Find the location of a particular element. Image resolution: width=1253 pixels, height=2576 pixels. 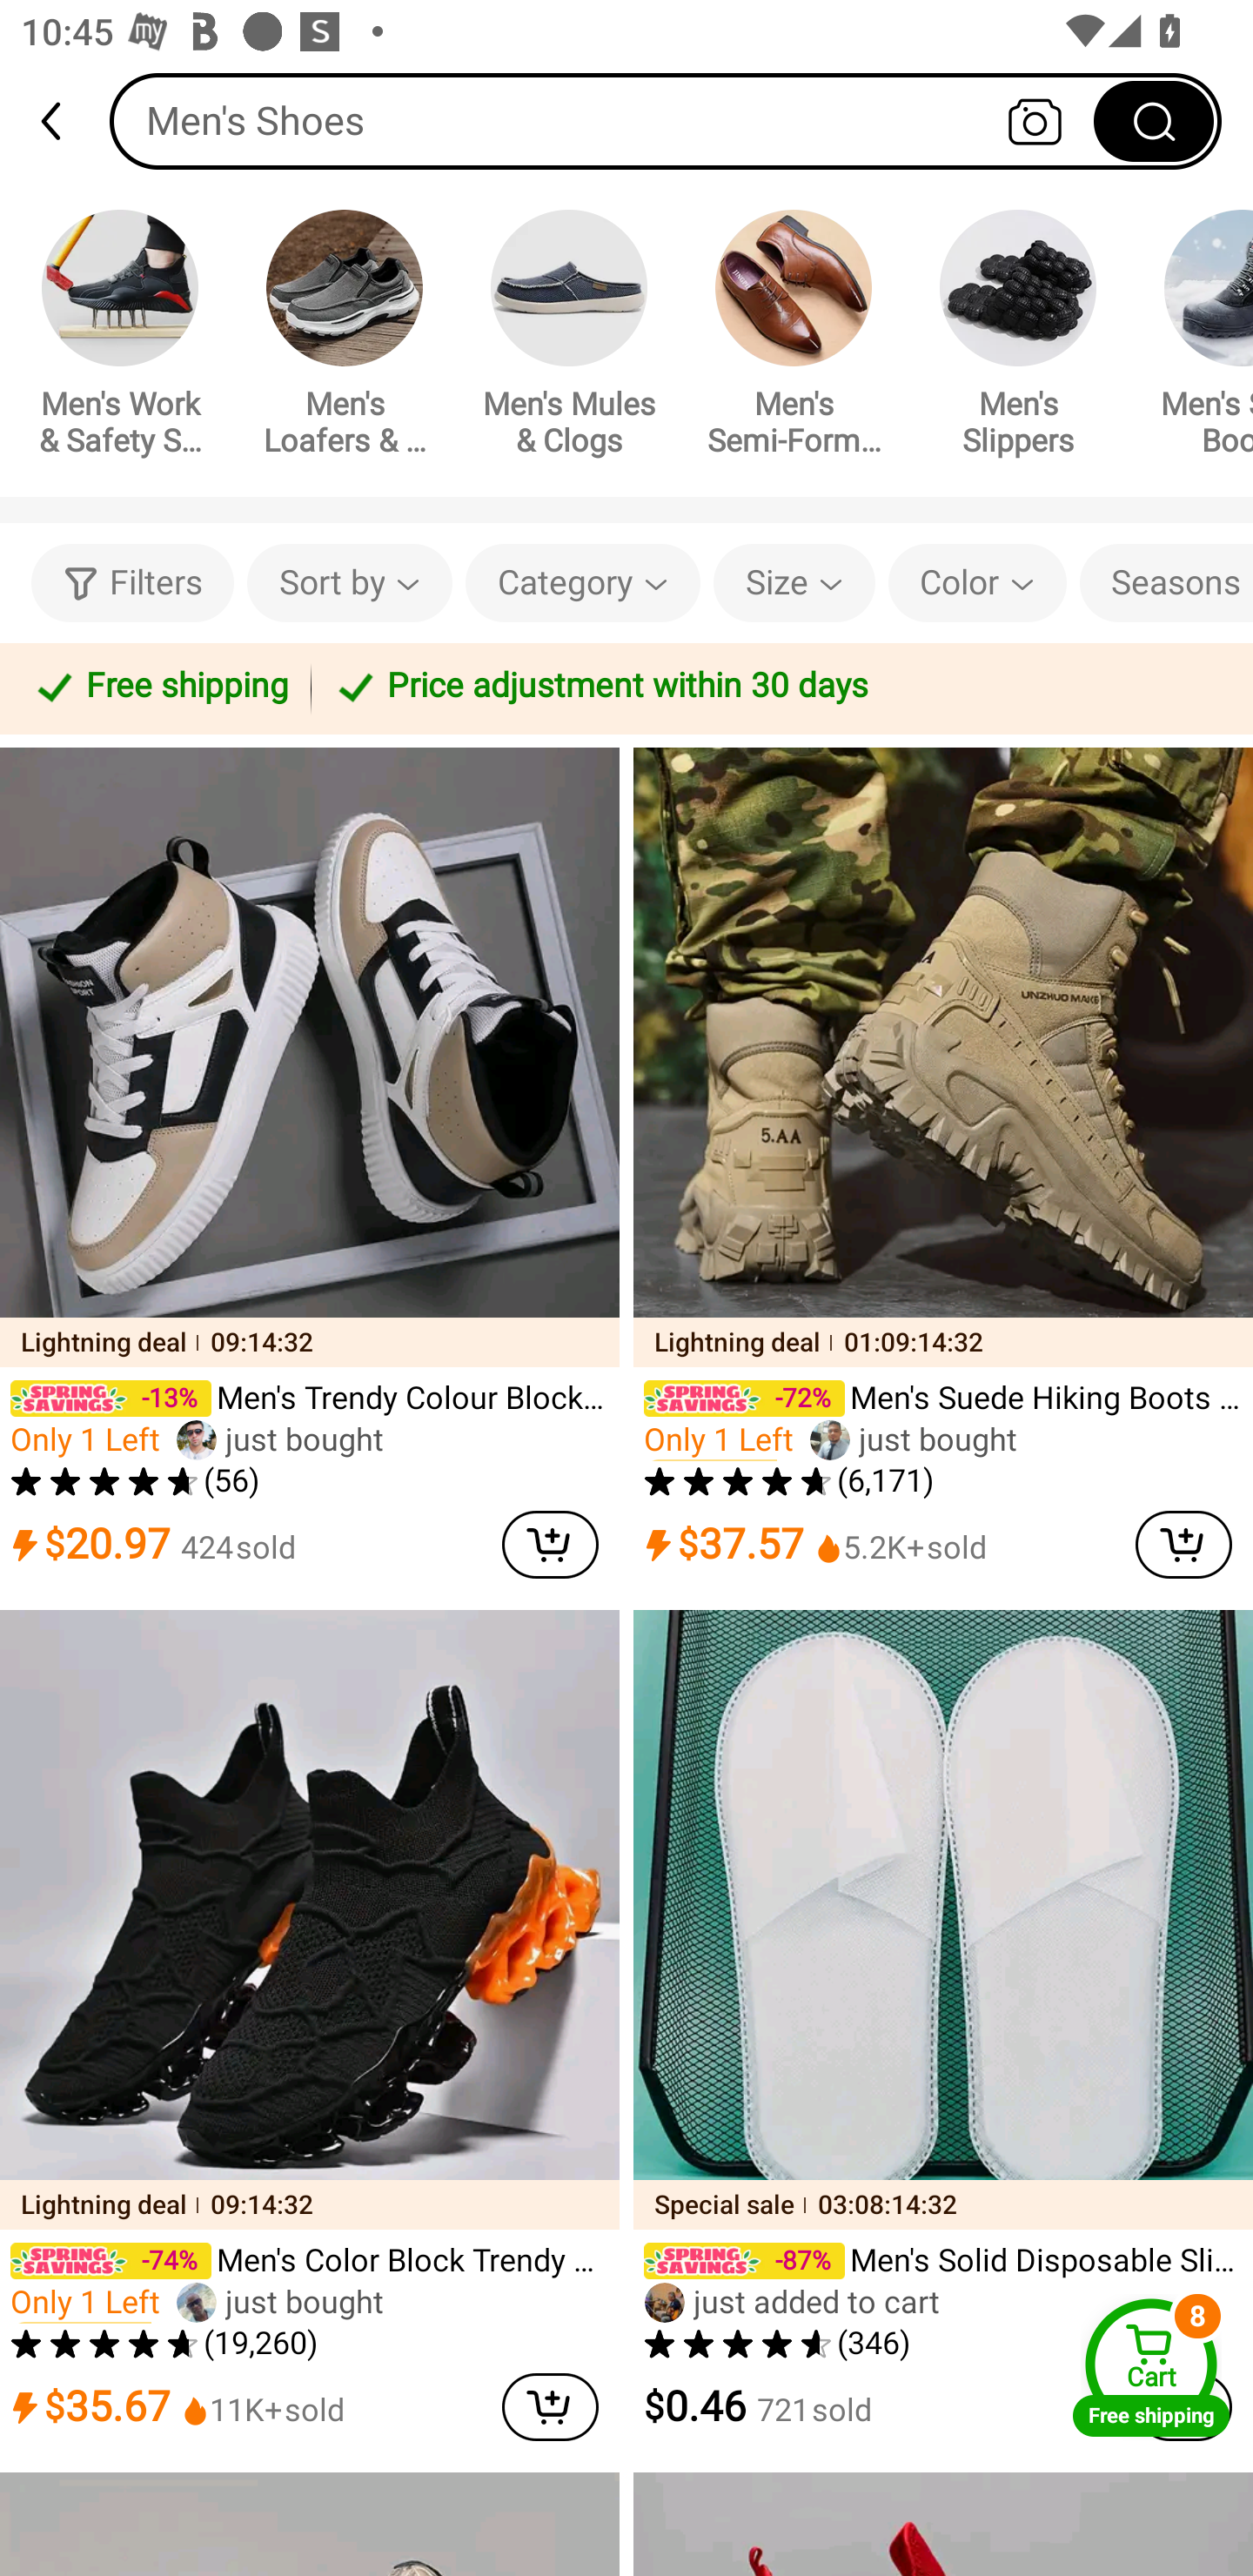

Price adjustment within 30 days is located at coordinates (776, 688).